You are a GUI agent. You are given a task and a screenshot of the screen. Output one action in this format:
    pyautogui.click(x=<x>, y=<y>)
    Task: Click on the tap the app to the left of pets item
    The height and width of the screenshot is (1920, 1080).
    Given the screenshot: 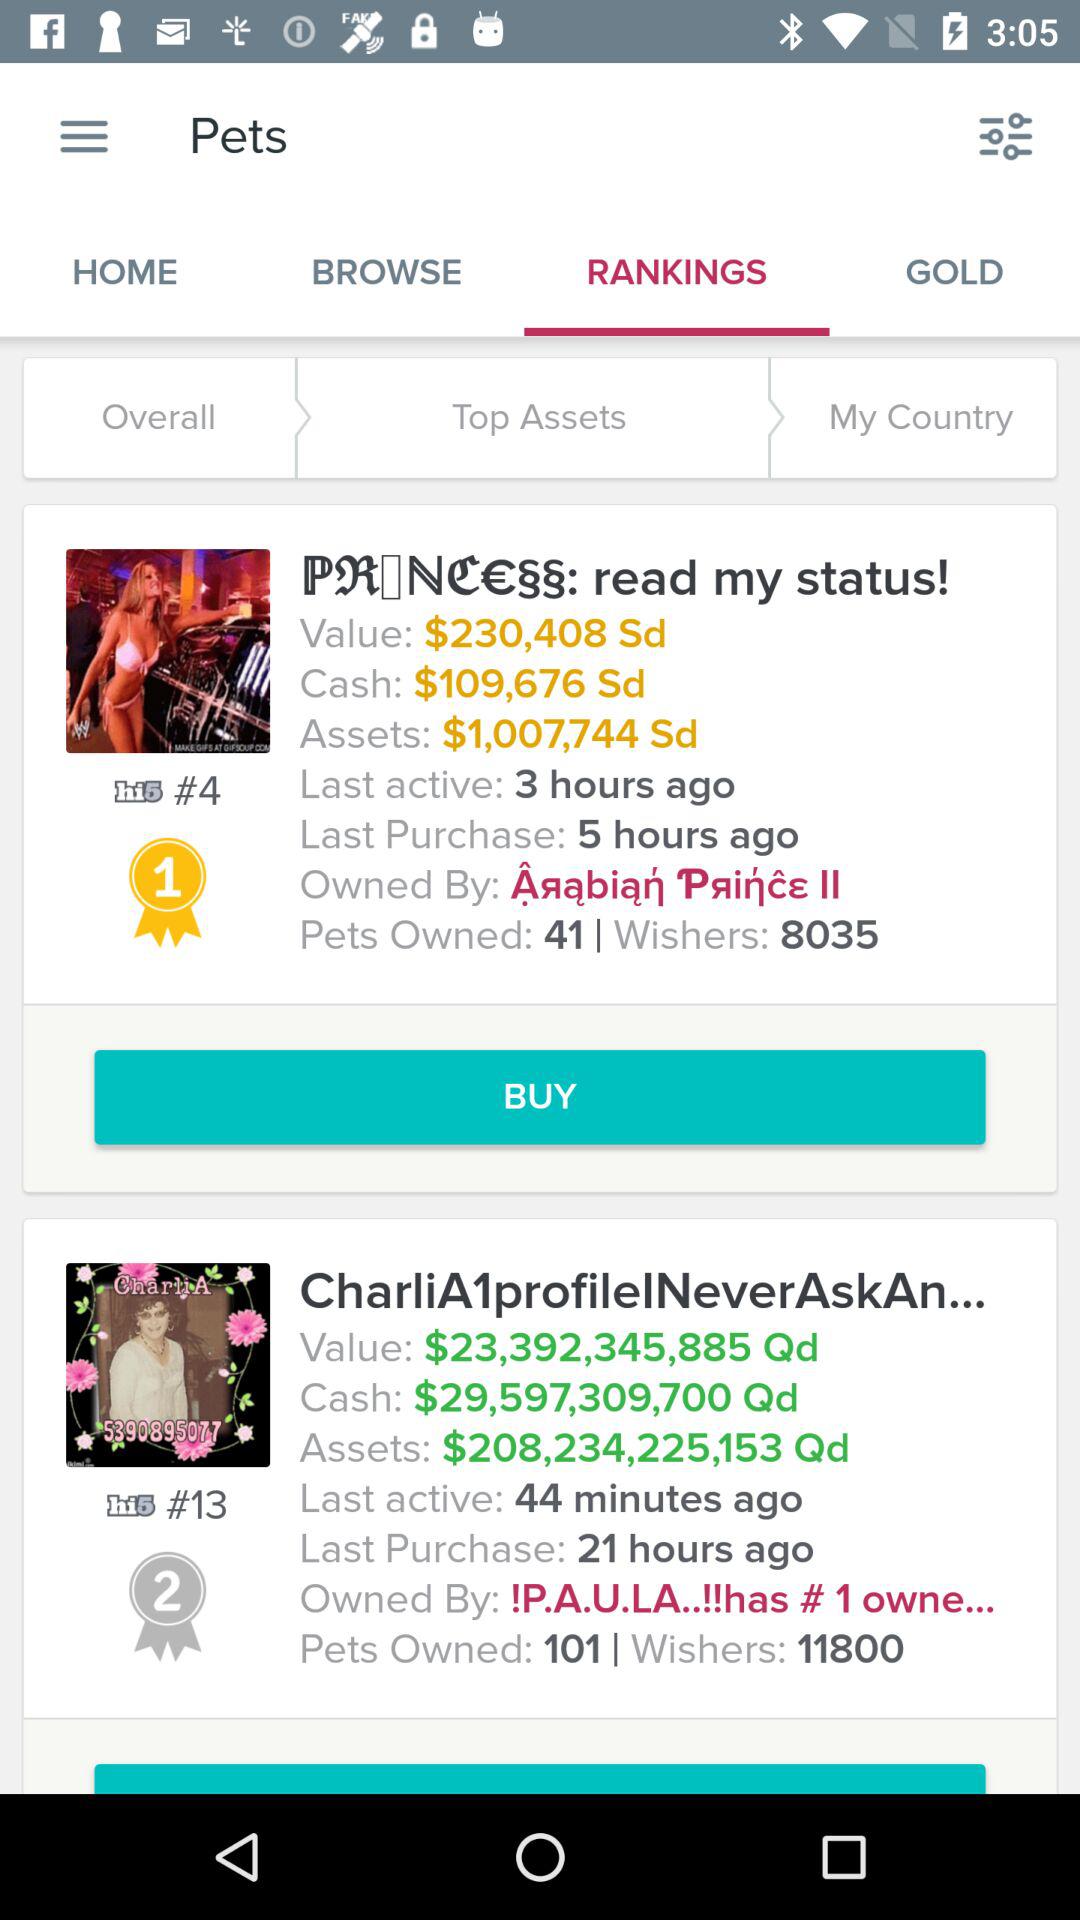 What is the action you would take?
    pyautogui.click(x=84, y=136)
    